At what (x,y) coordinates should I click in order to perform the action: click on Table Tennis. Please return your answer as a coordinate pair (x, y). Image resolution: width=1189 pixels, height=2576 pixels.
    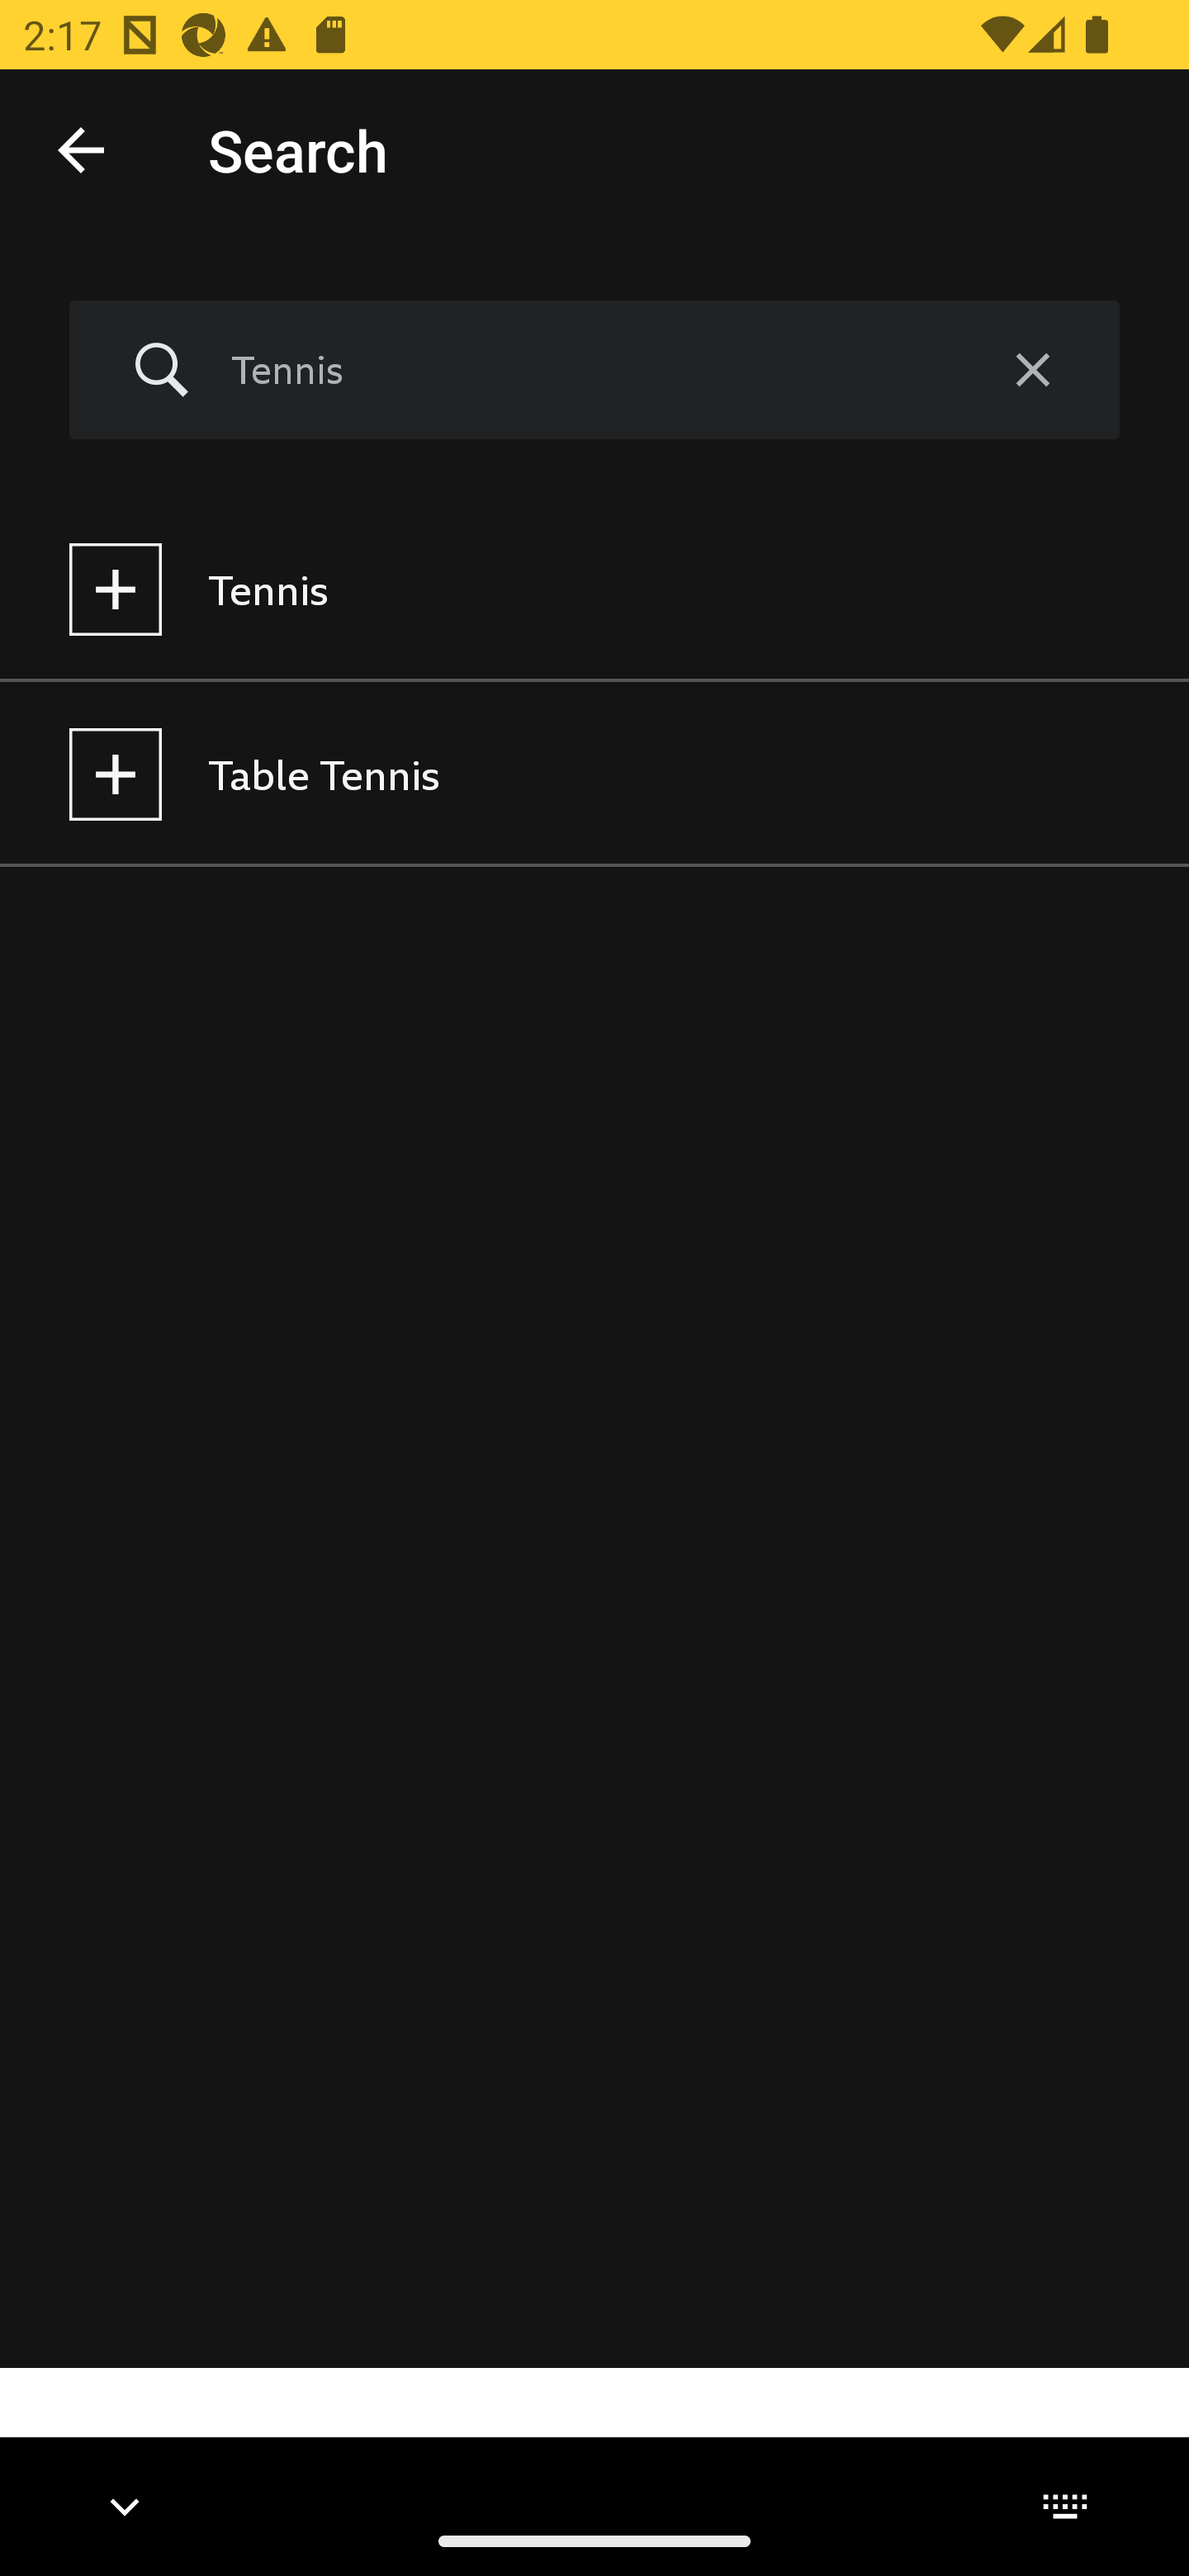
    Looking at the image, I should click on (594, 774).